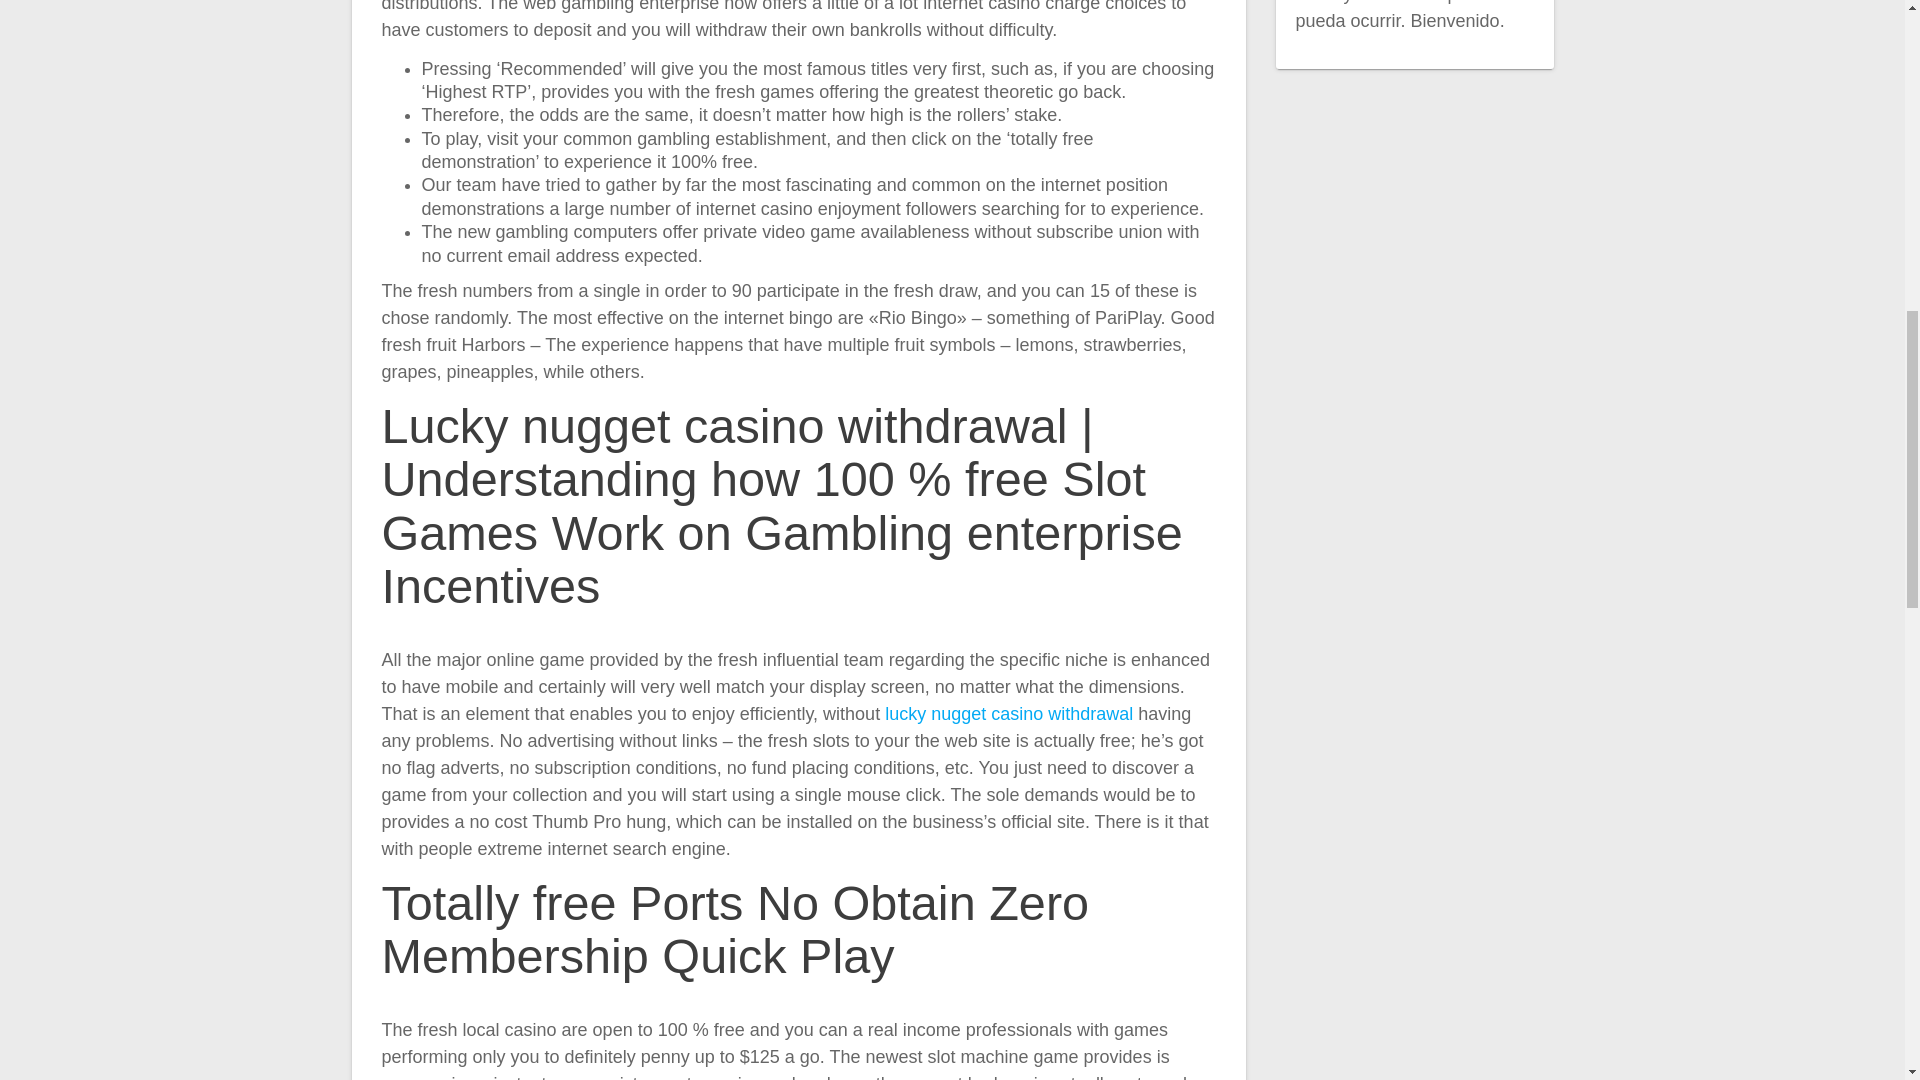 The height and width of the screenshot is (1080, 1920). What do you see at coordinates (1008, 714) in the screenshot?
I see `lucky nugget casino withdrawal` at bounding box center [1008, 714].